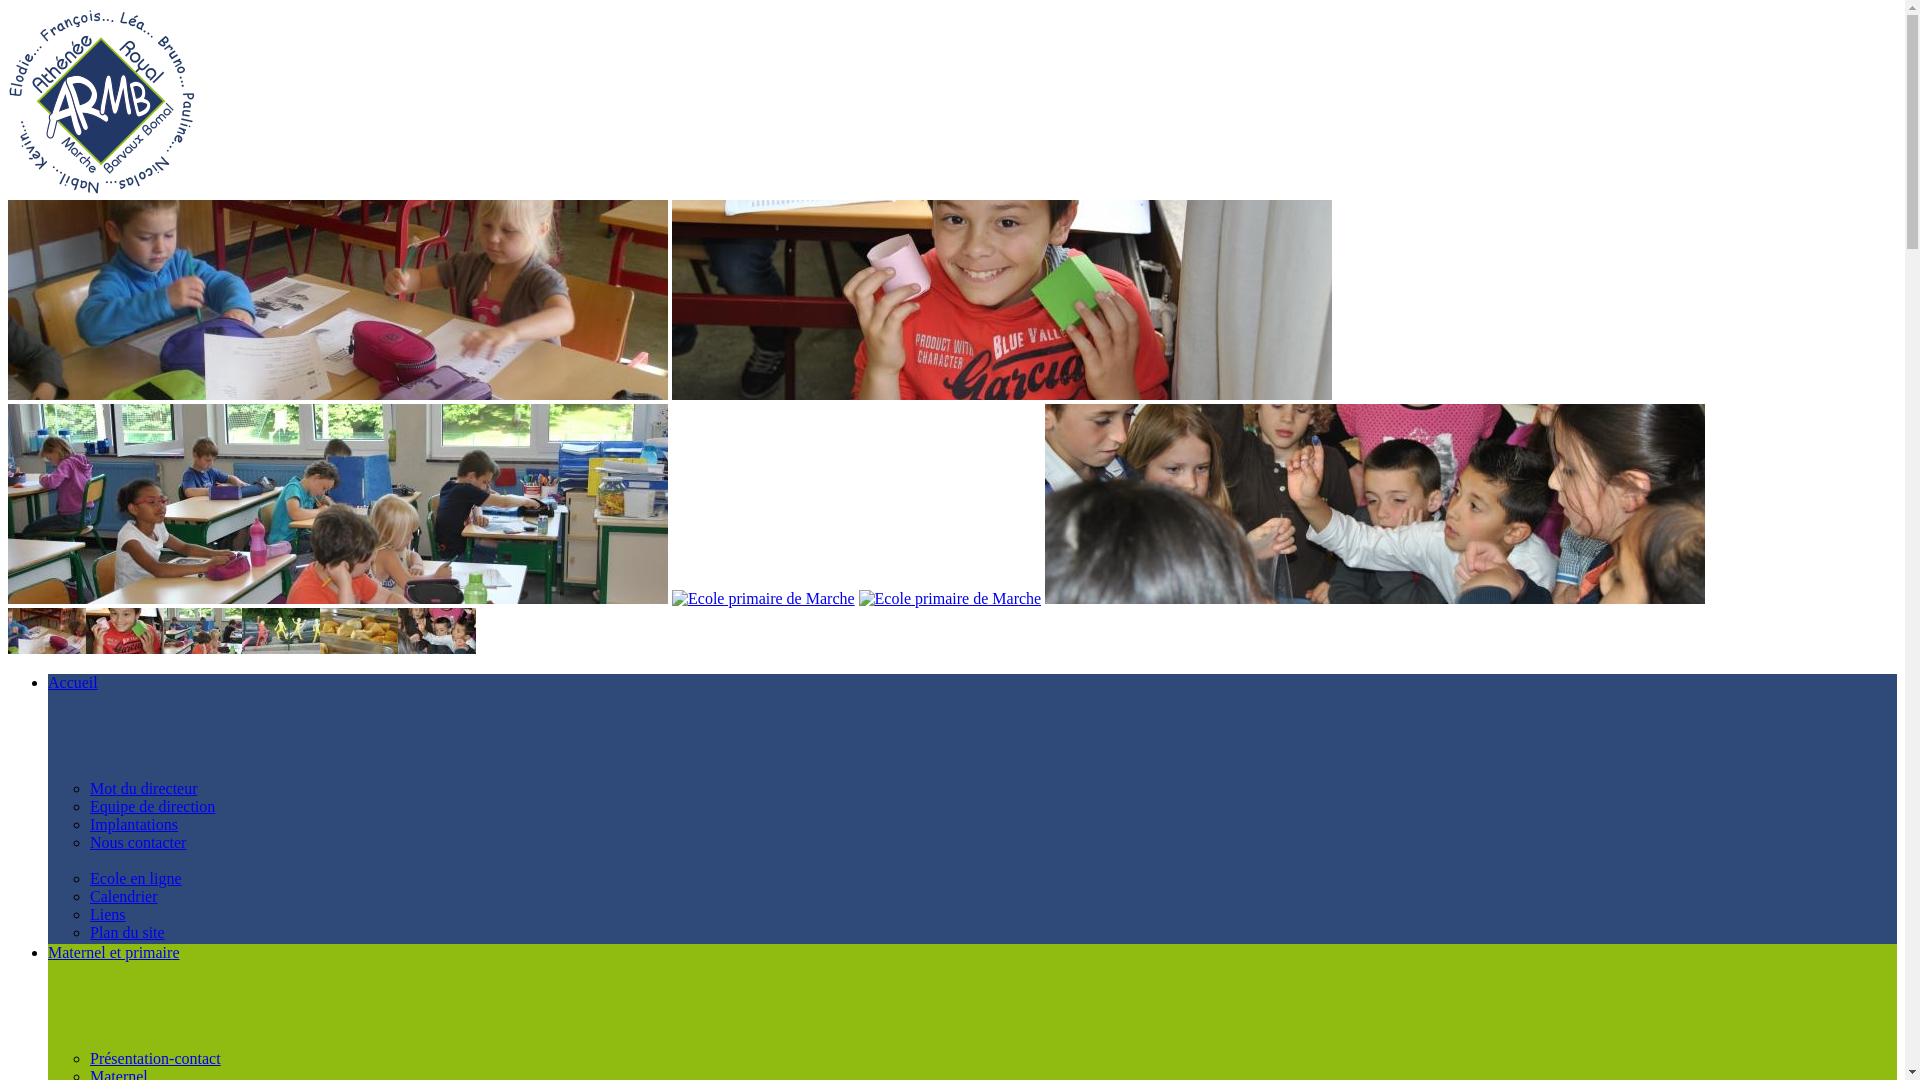 The width and height of the screenshot is (1920, 1080). What do you see at coordinates (114, 952) in the screenshot?
I see `Maternel et primaire` at bounding box center [114, 952].